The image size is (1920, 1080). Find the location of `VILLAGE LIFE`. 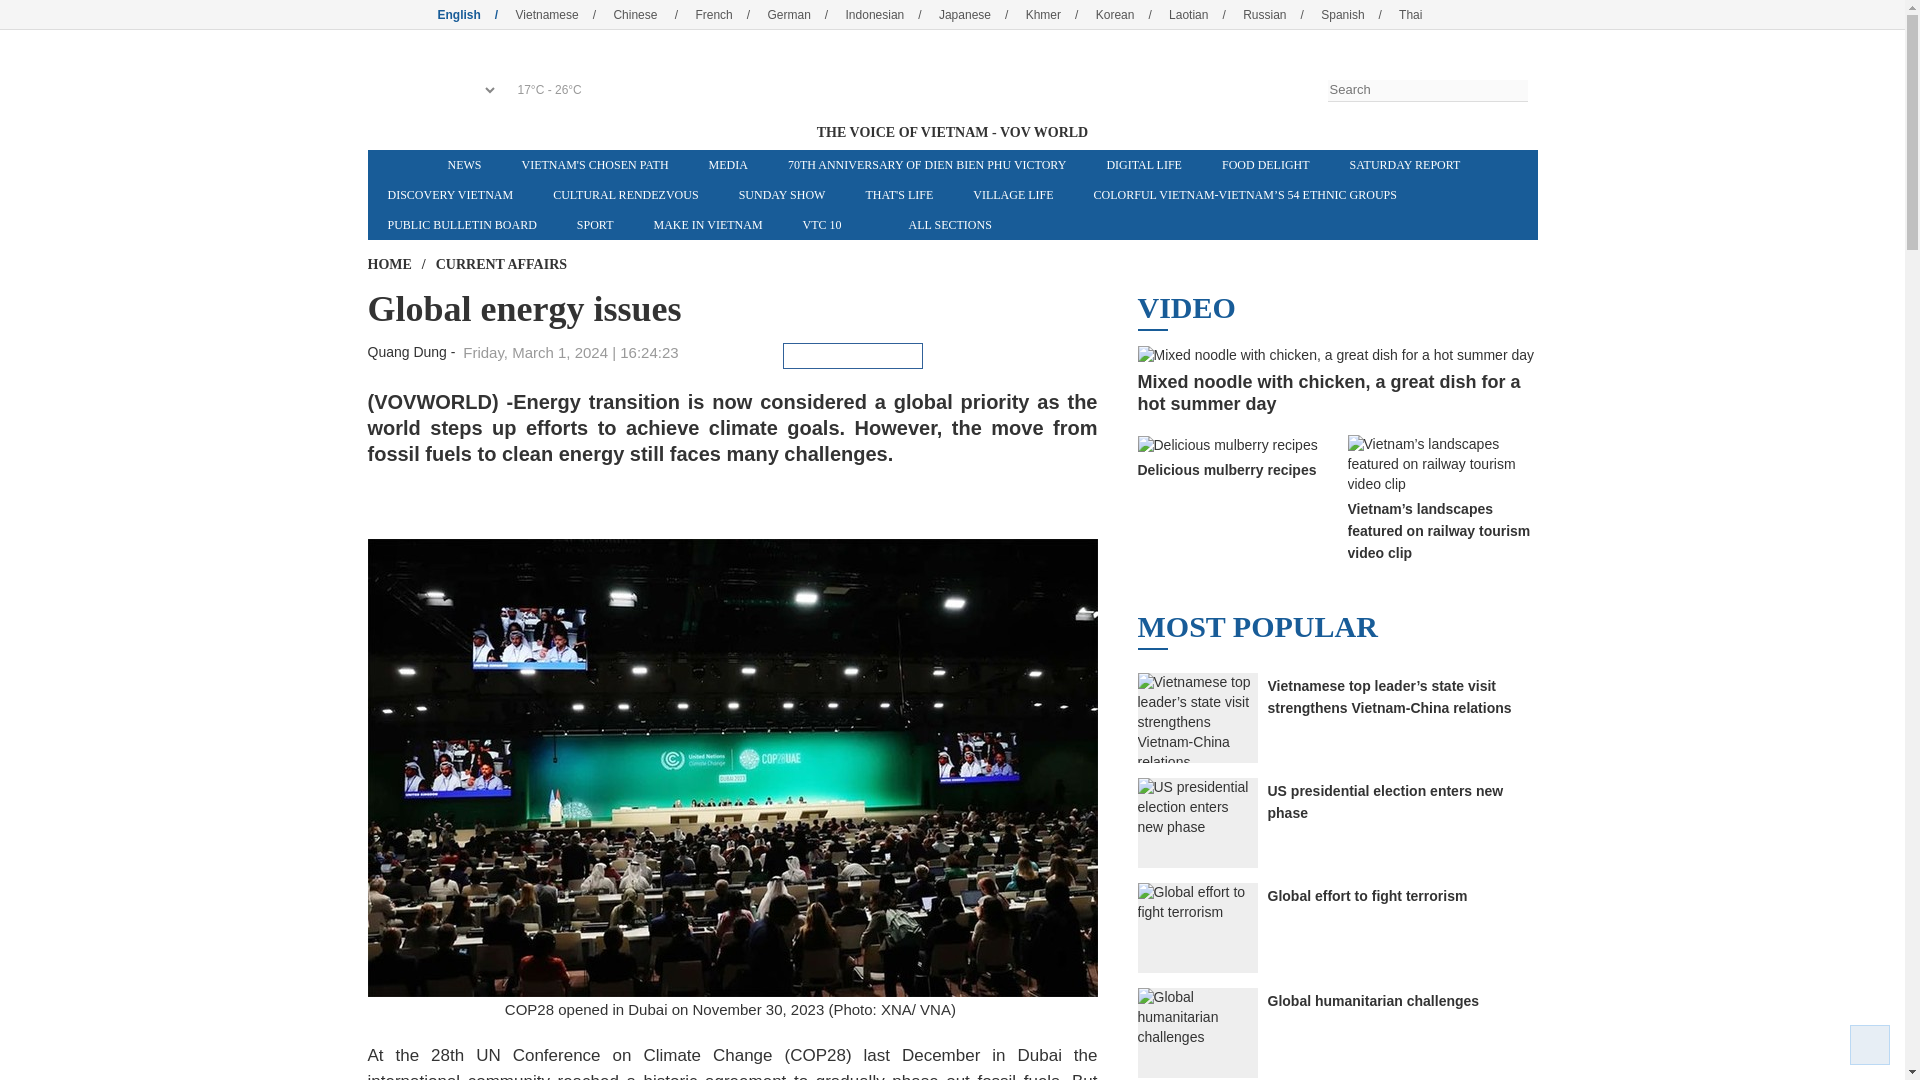

VILLAGE LIFE is located at coordinates (1012, 194).